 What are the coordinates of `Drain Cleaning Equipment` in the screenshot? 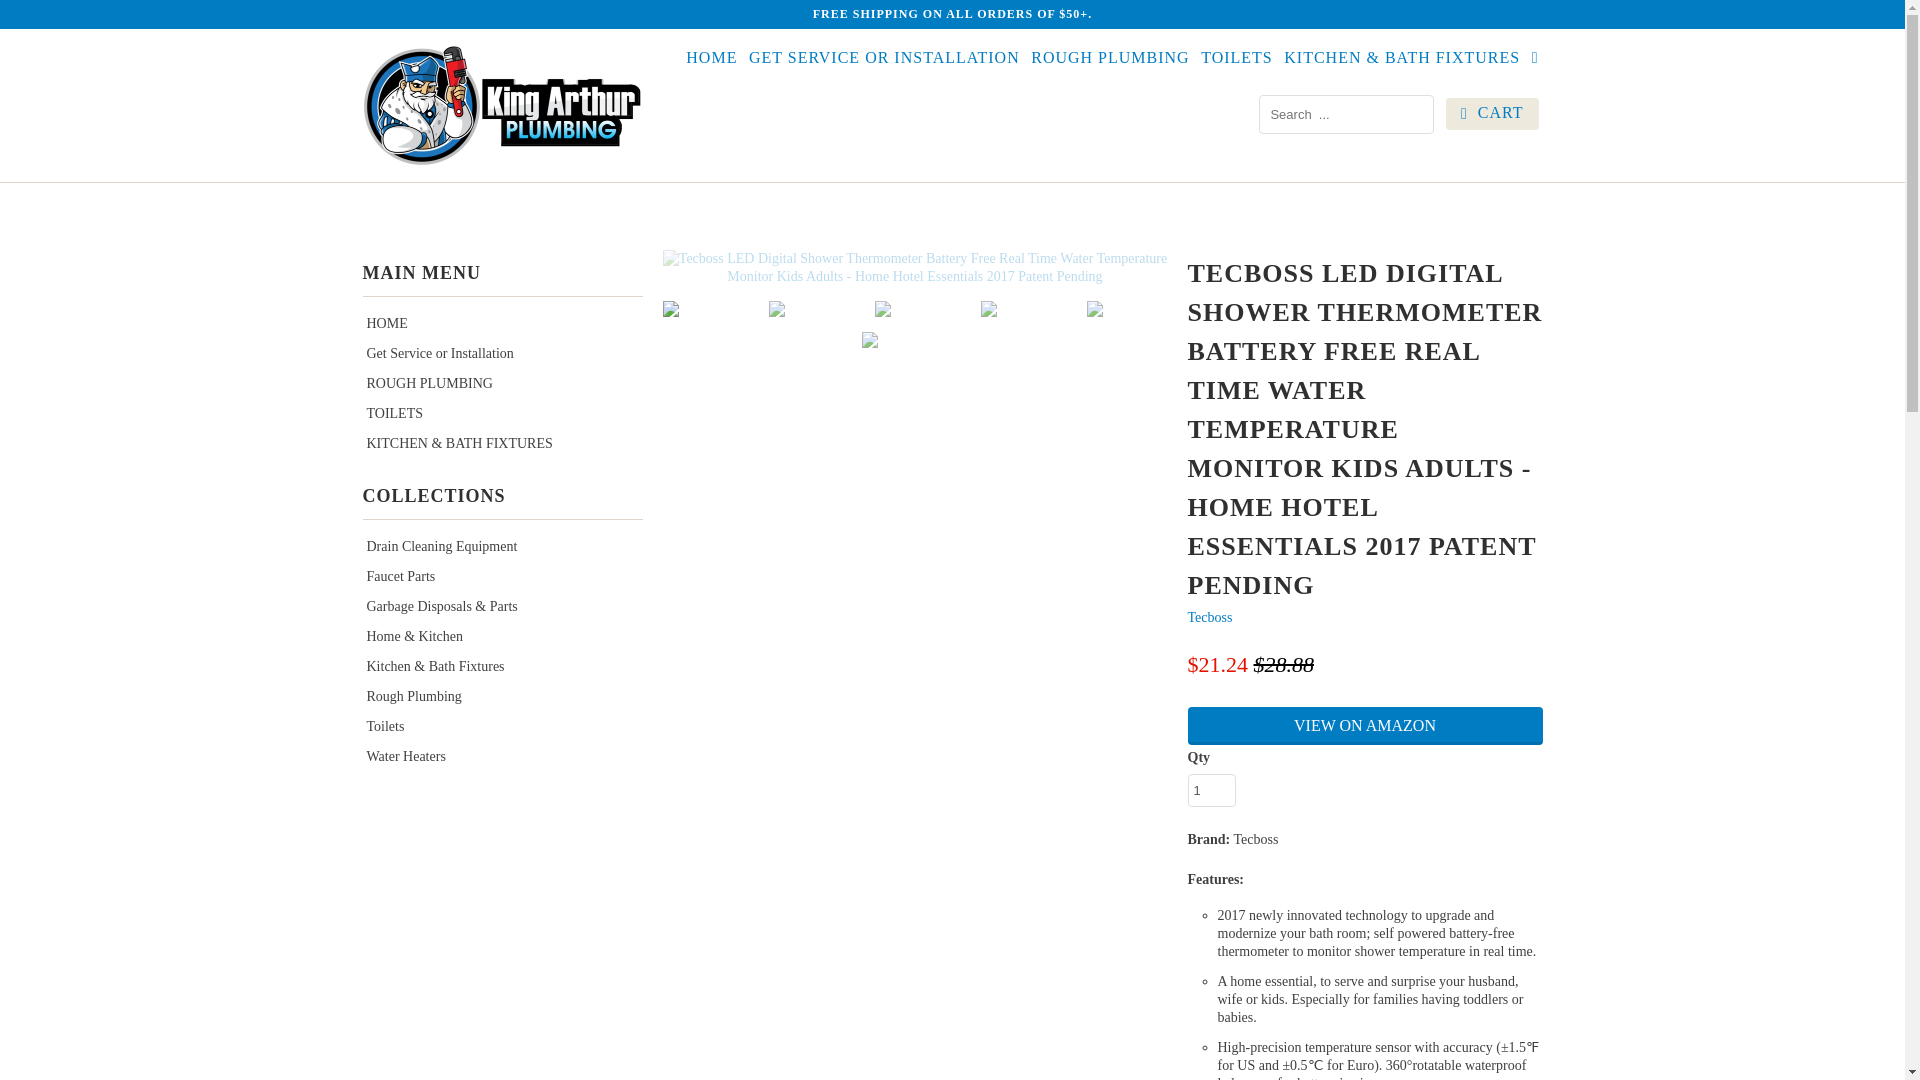 It's located at (434, 546).